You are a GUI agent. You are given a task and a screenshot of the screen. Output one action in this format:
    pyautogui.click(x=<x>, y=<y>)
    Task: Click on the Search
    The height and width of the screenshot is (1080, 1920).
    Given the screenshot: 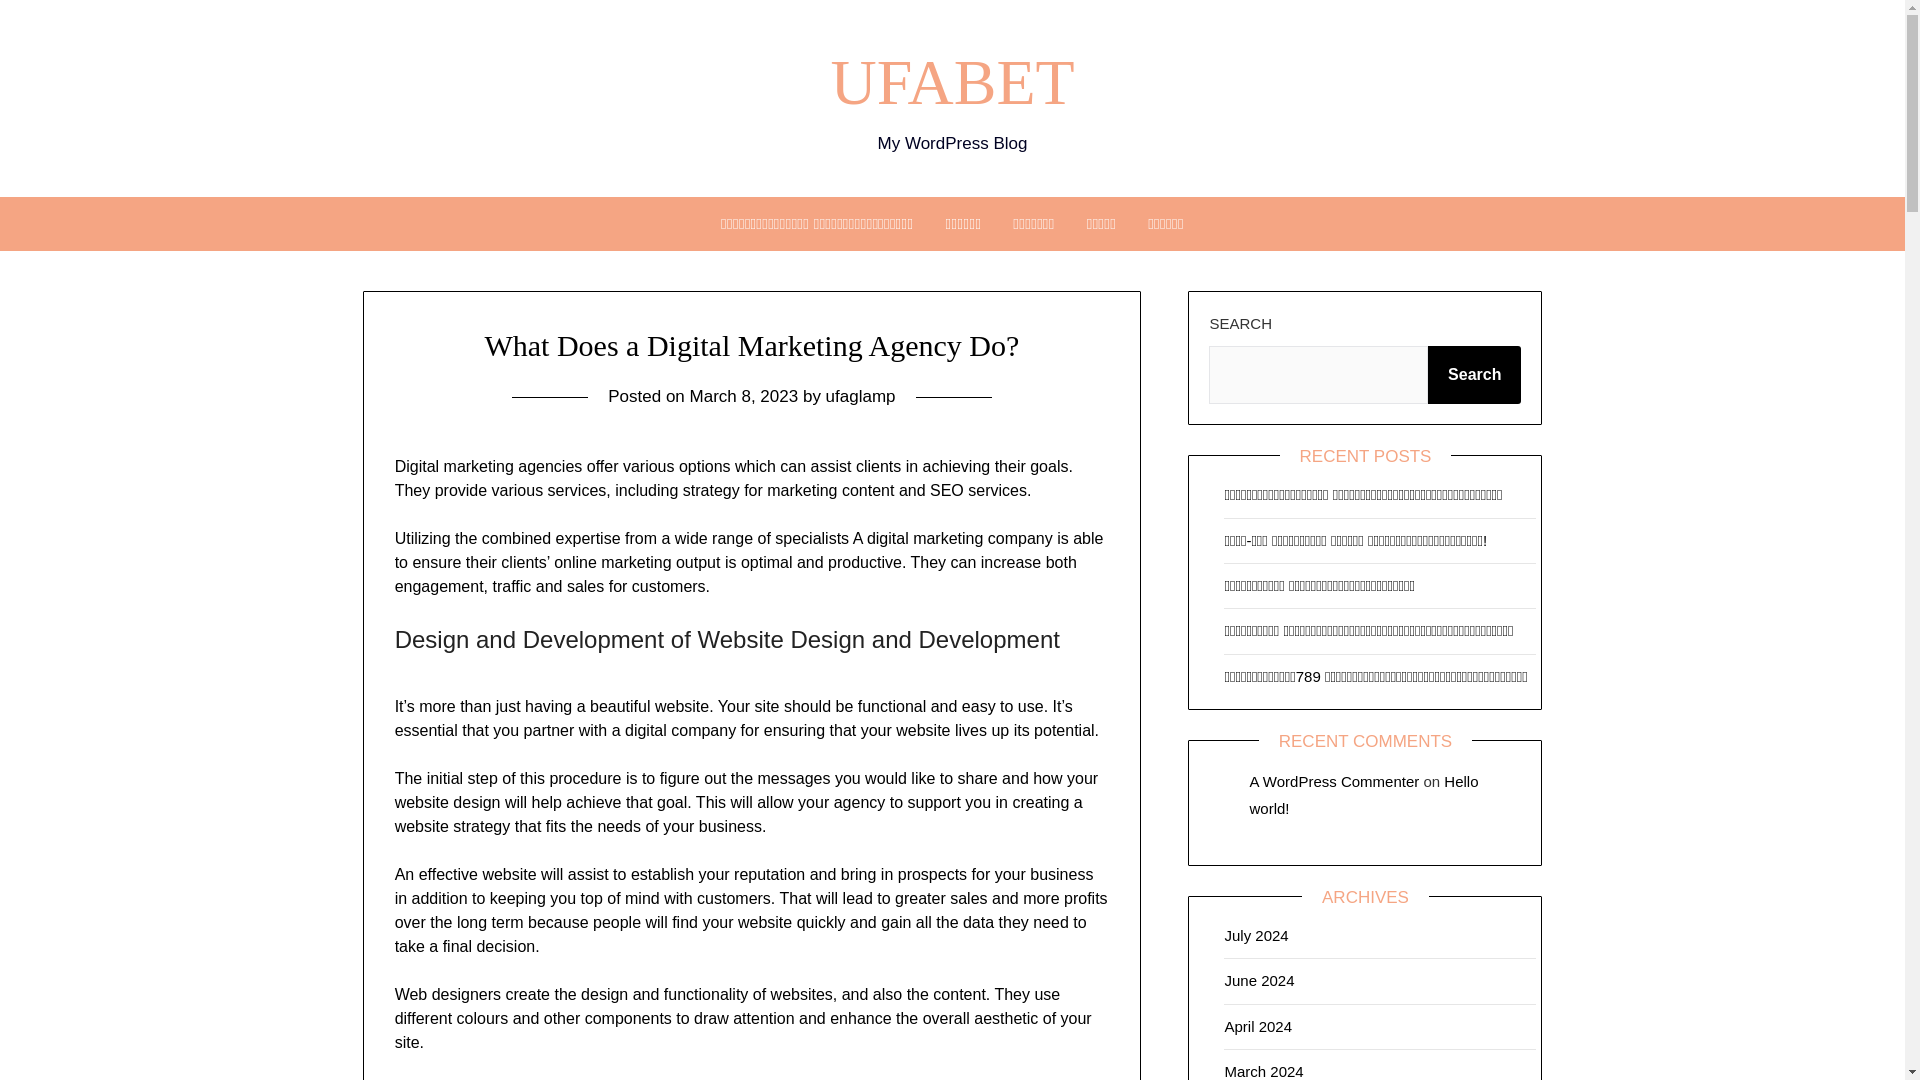 What is the action you would take?
    pyautogui.click(x=1474, y=374)
    